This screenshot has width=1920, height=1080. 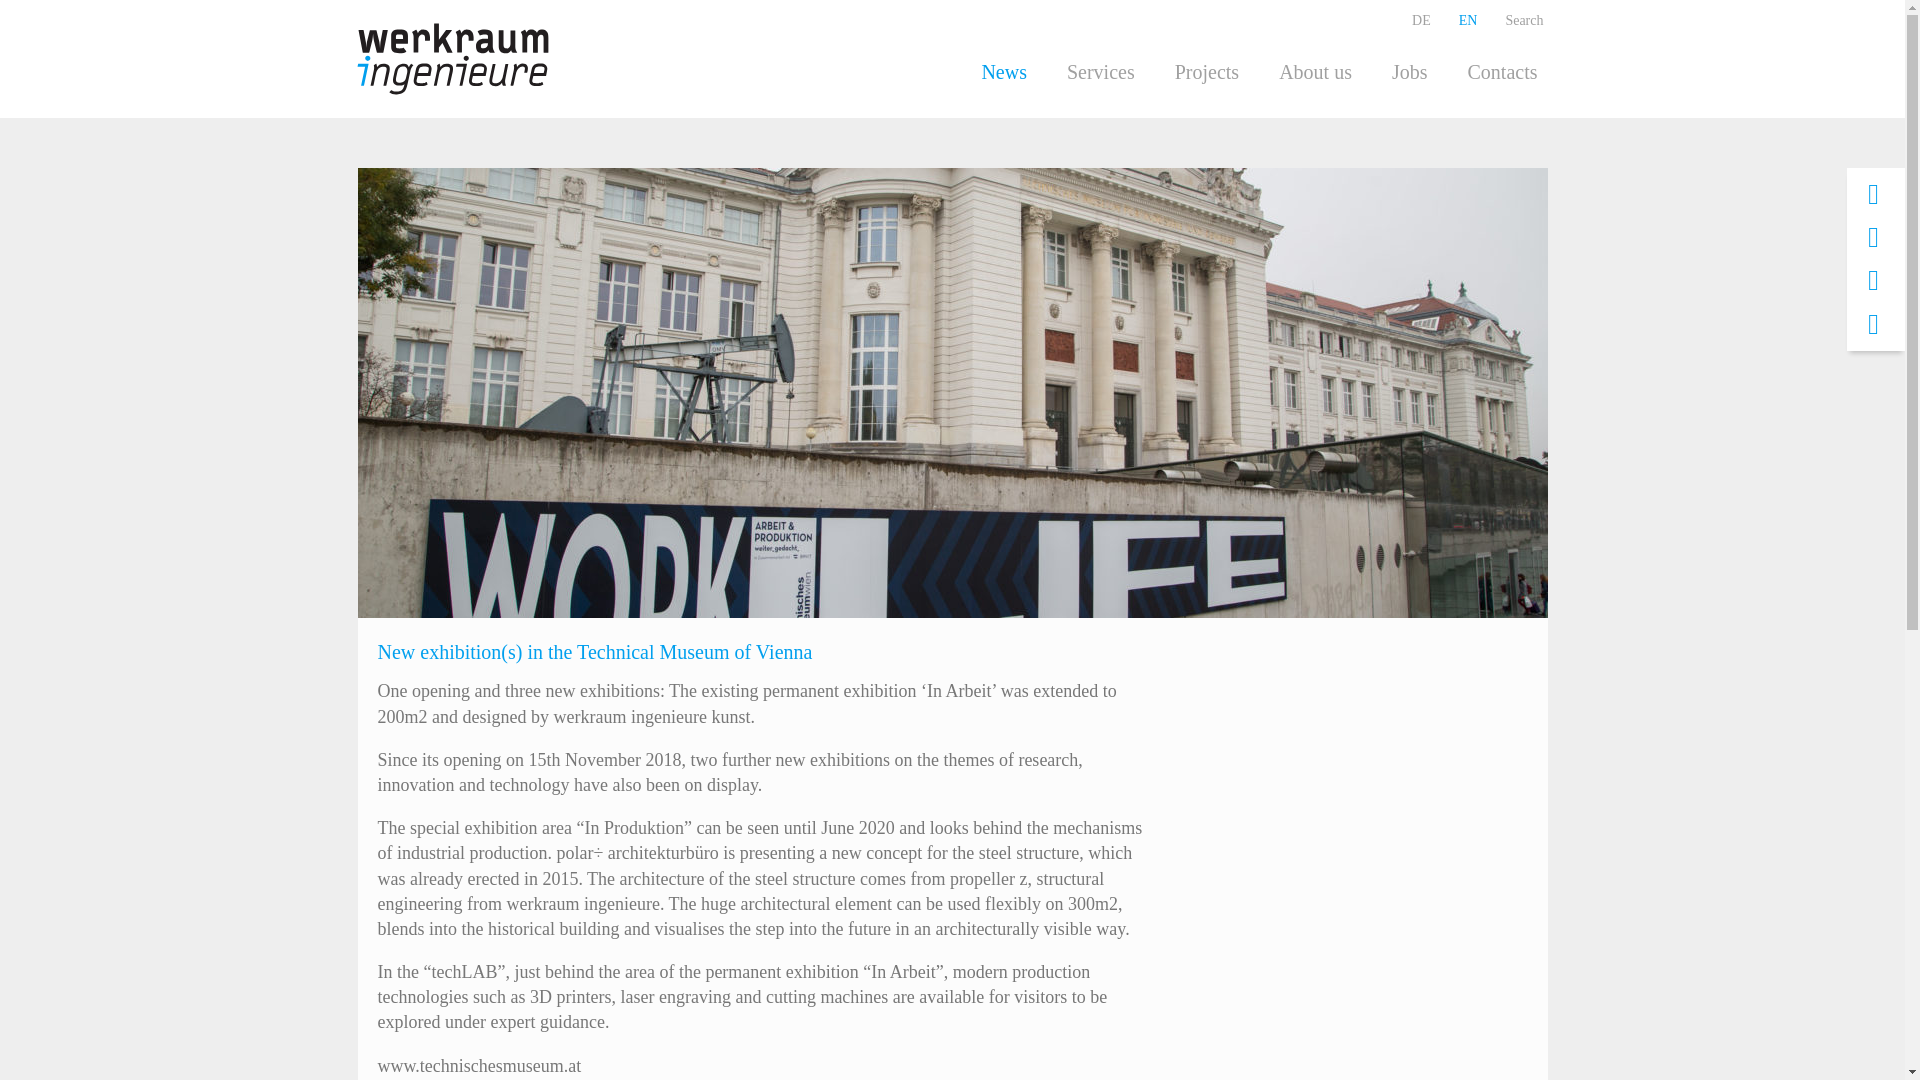 What do you see at coordinates (1421, 21) in the screenshot?
I see `DE` at bounding box center [1421, 21].